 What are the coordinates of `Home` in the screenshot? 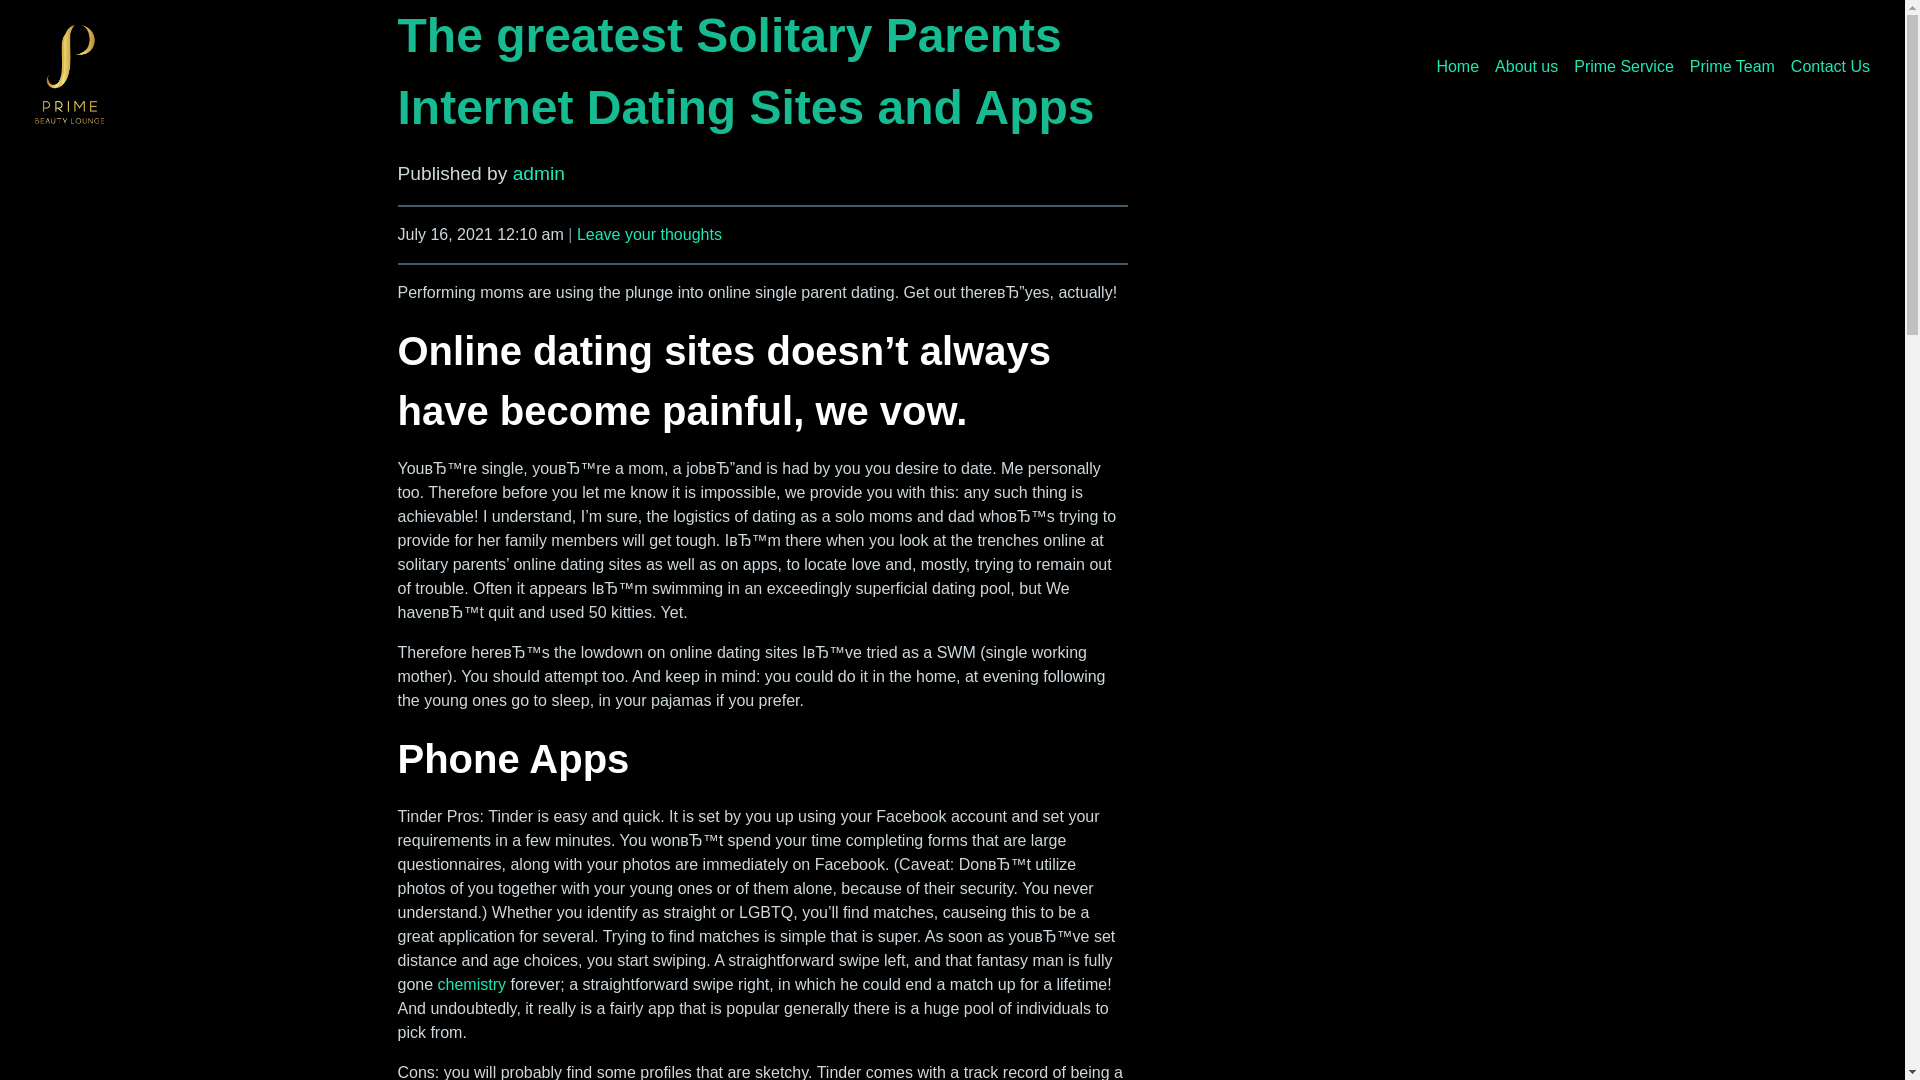 It's located at (1457, 66).